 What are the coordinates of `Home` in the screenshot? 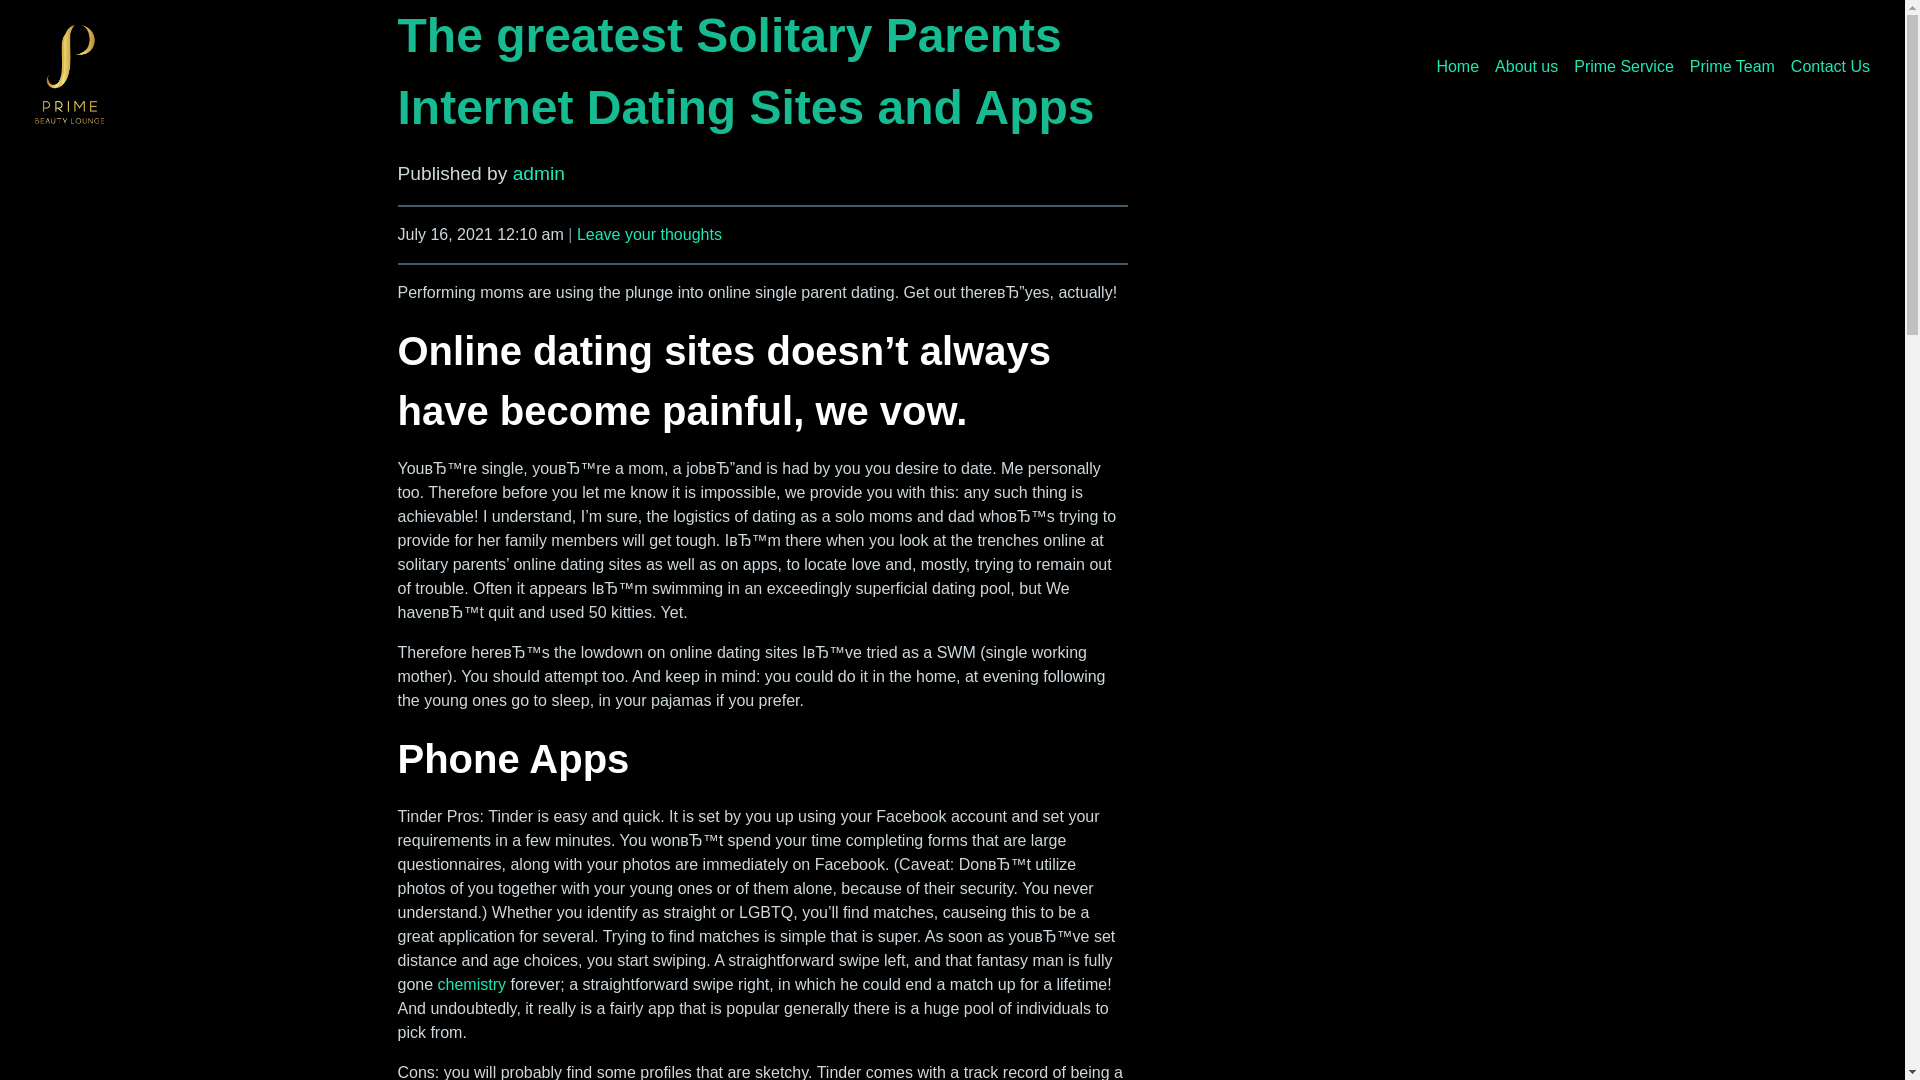 It's located at (1457, 66).